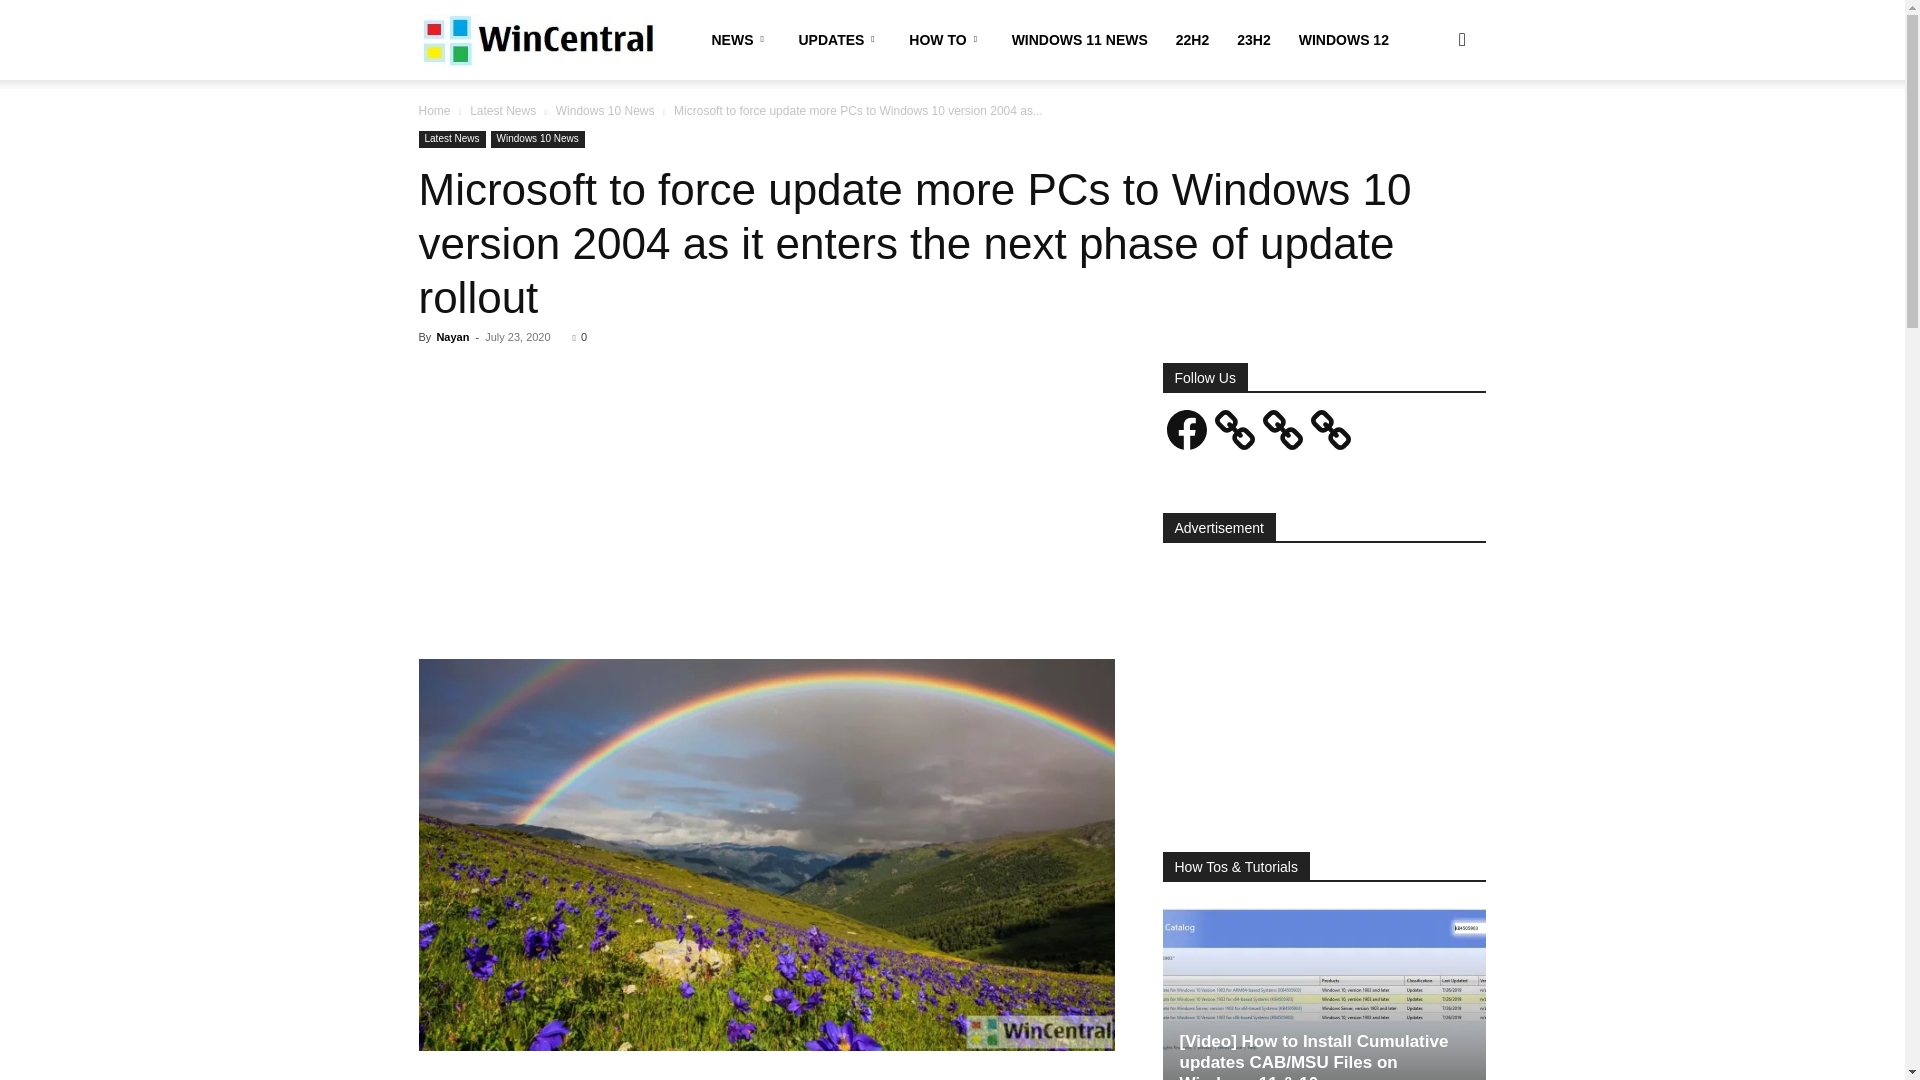 This screenshot has width=1920, height=1080. Describe the element at coordinates (502, 110) in the screenshot. I see `Latest News` at that location.